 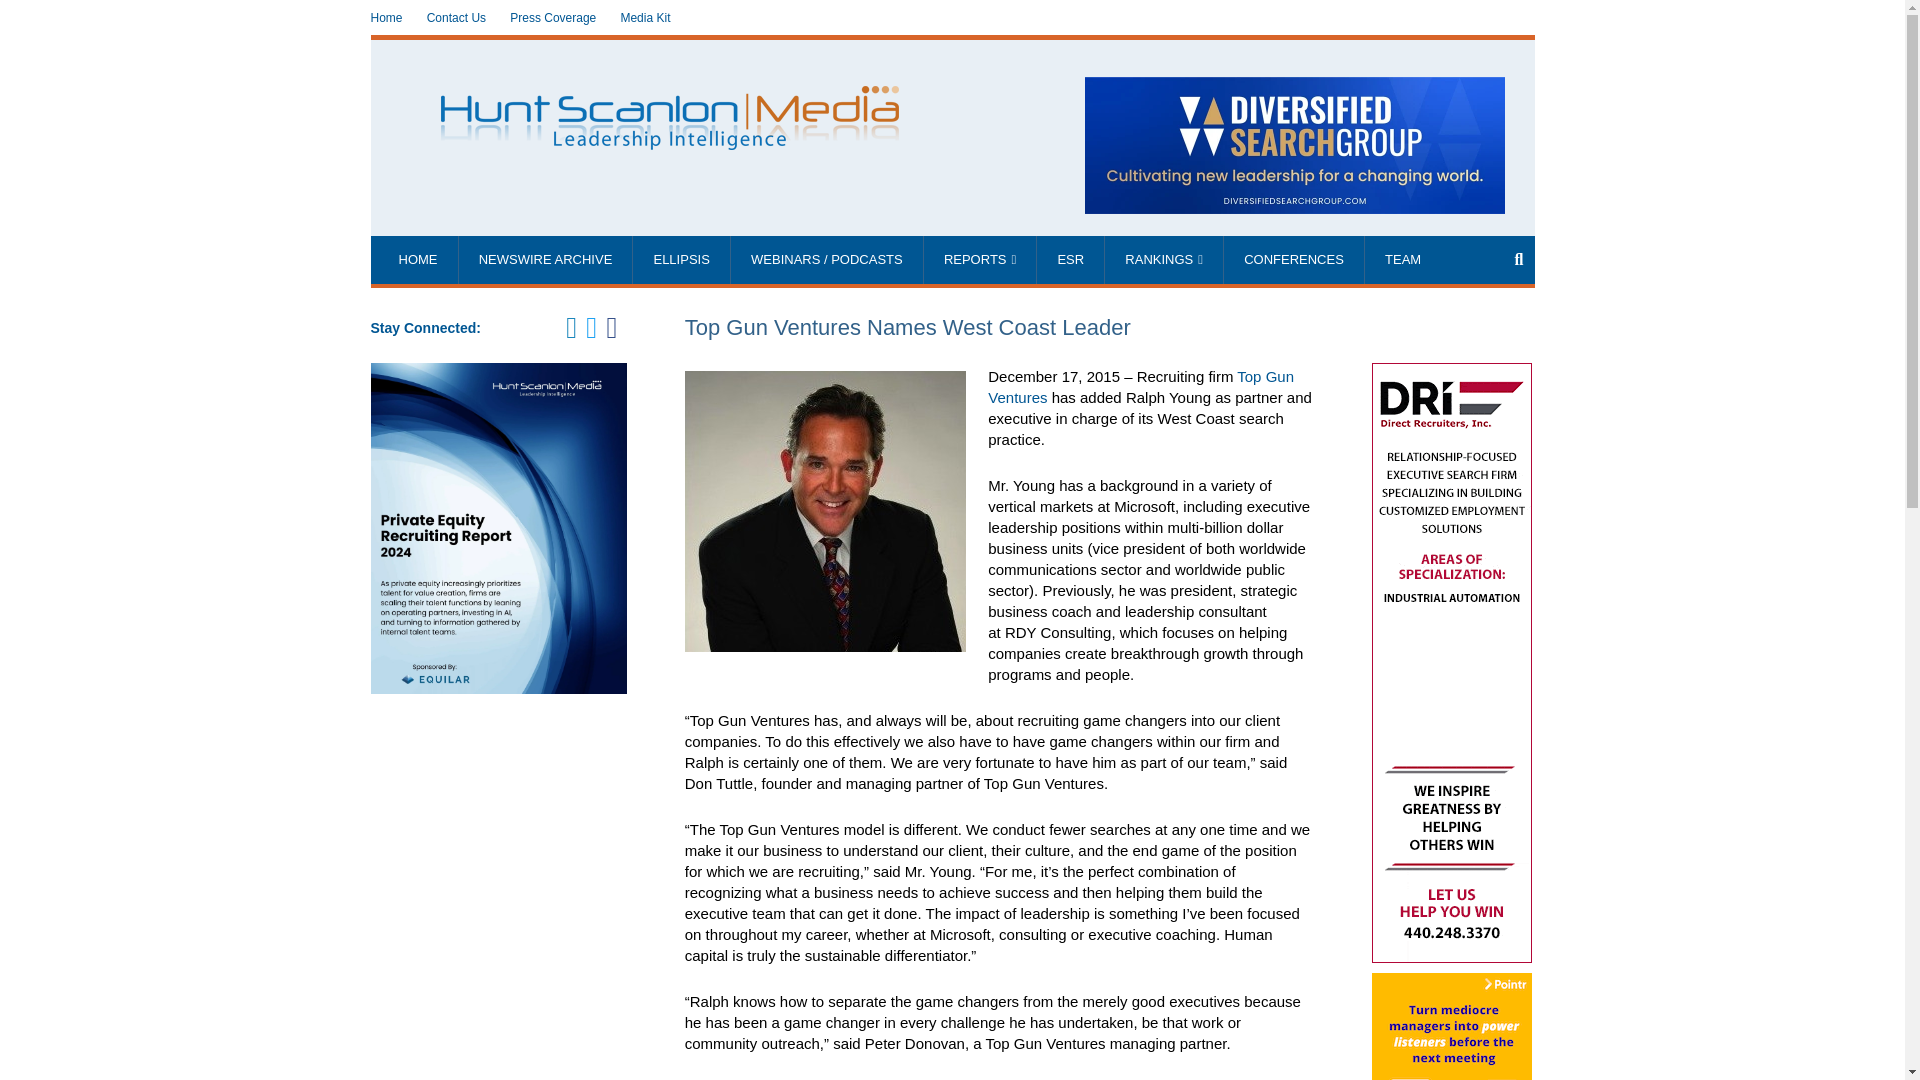 I want to click on Home, so click(x=386, y=18).